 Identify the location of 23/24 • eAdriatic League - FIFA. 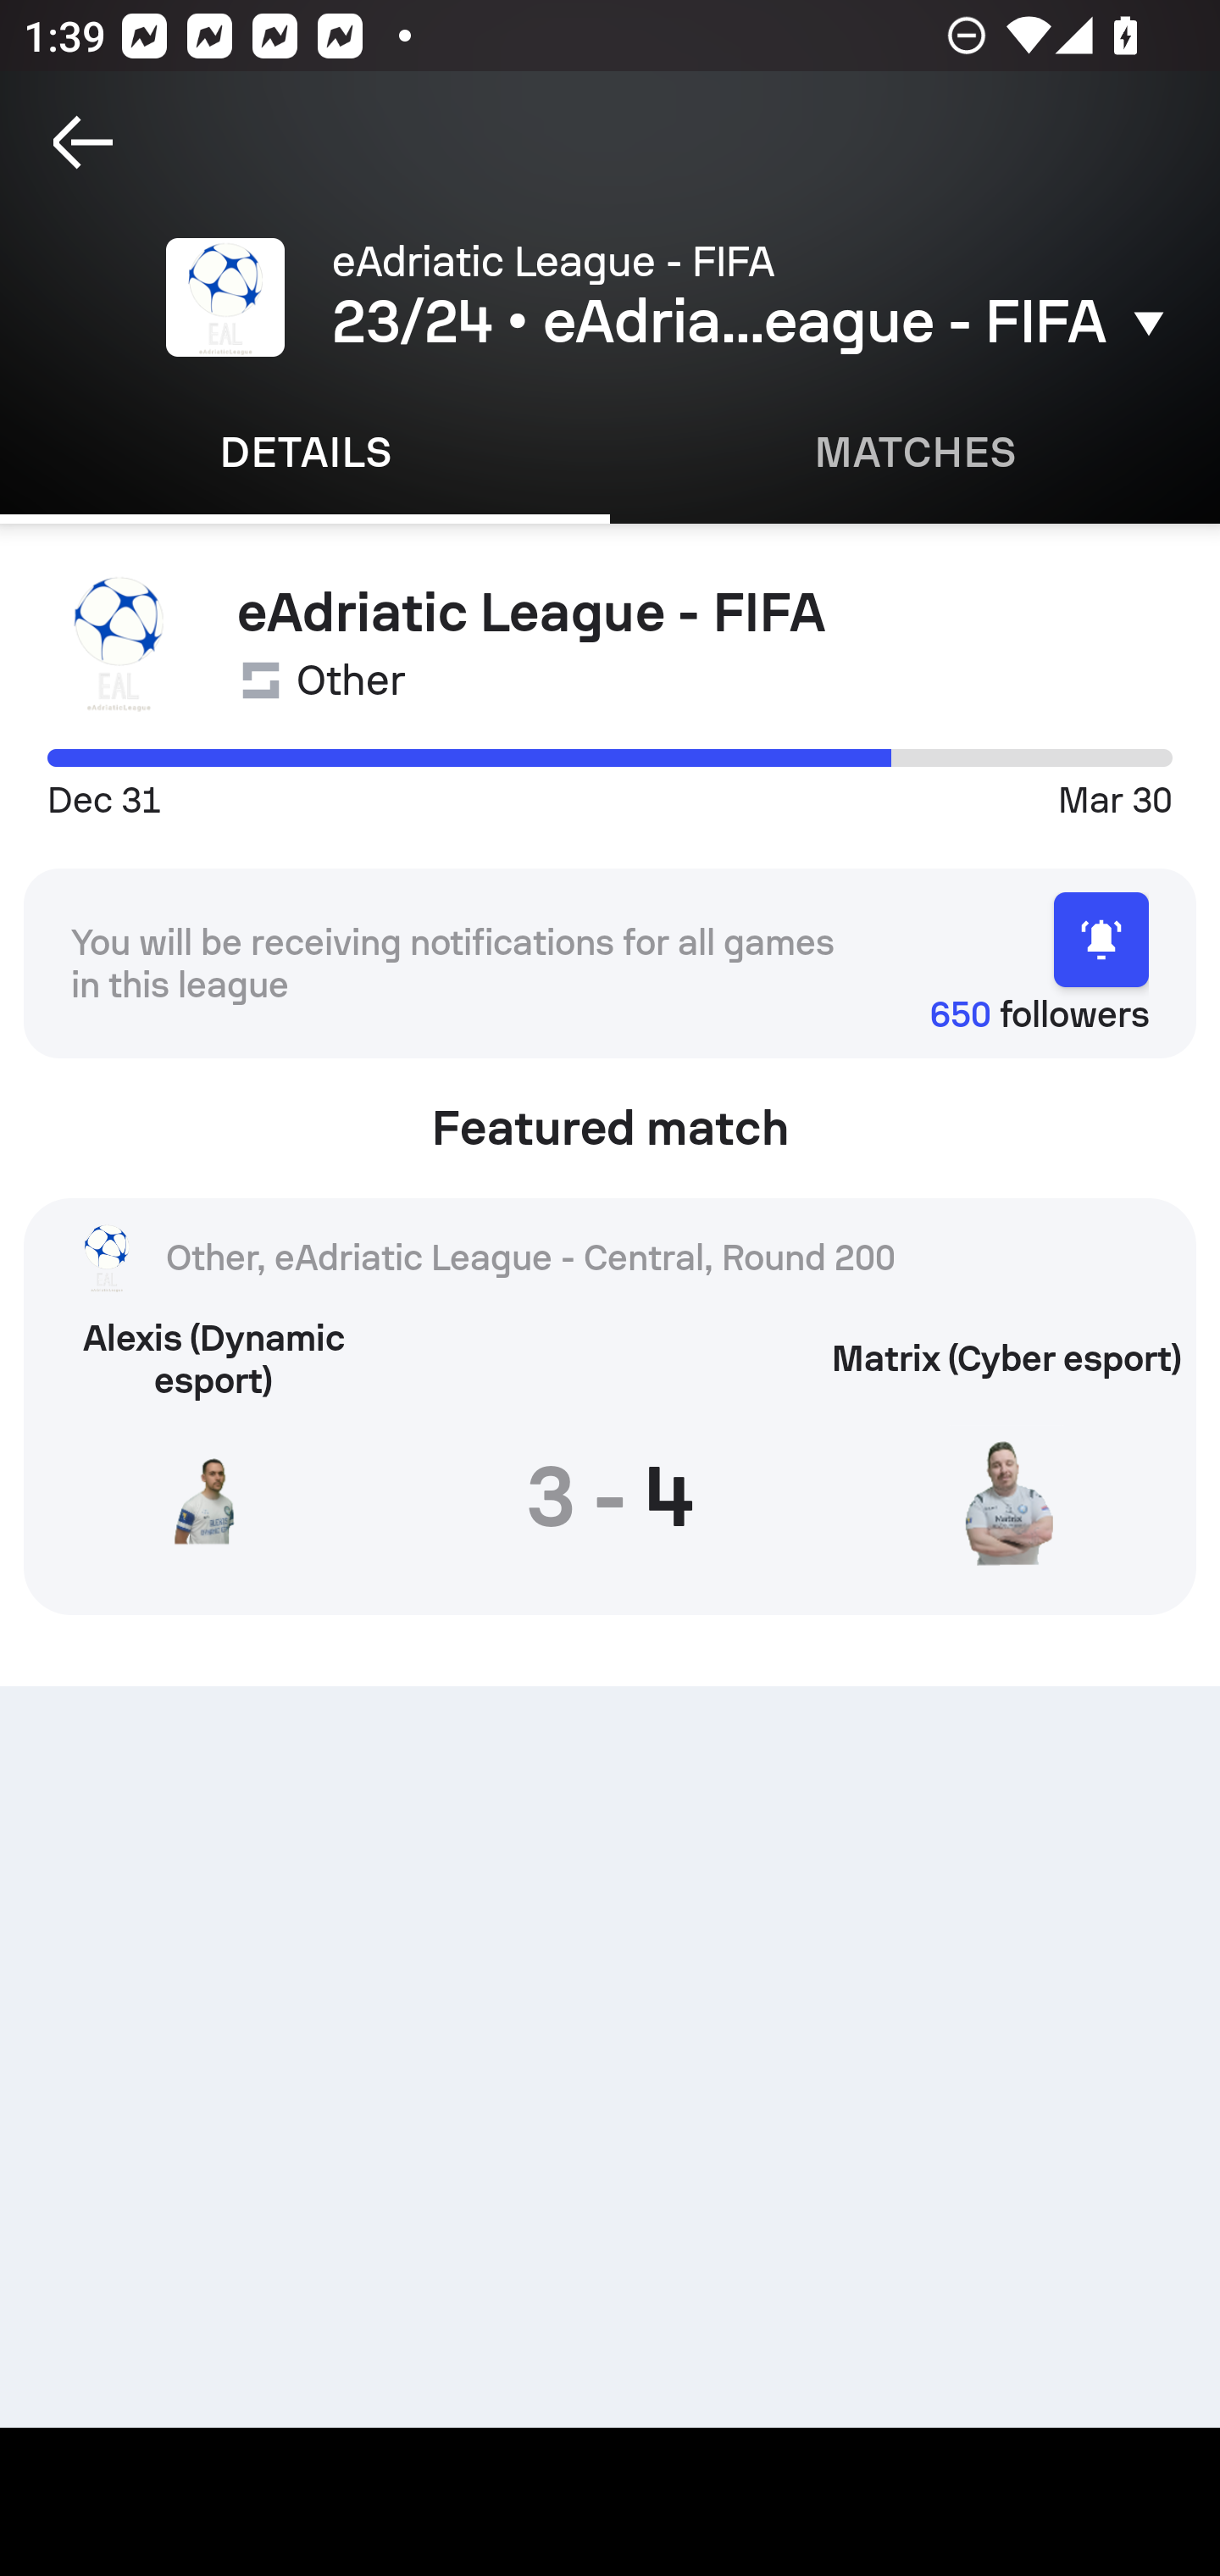
(751, 322).